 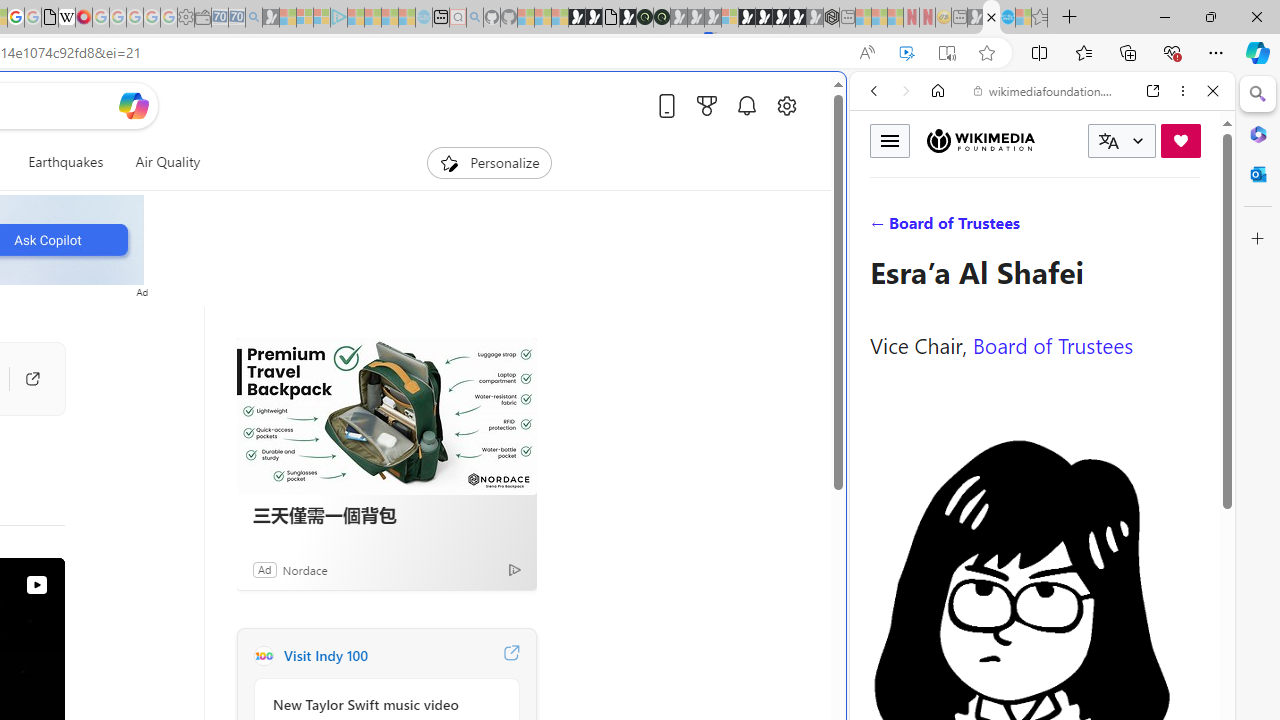 What do you see at coordinates (882, 228) in the screenshot?
I see `WEB  ` at bounding box center [882, 228].